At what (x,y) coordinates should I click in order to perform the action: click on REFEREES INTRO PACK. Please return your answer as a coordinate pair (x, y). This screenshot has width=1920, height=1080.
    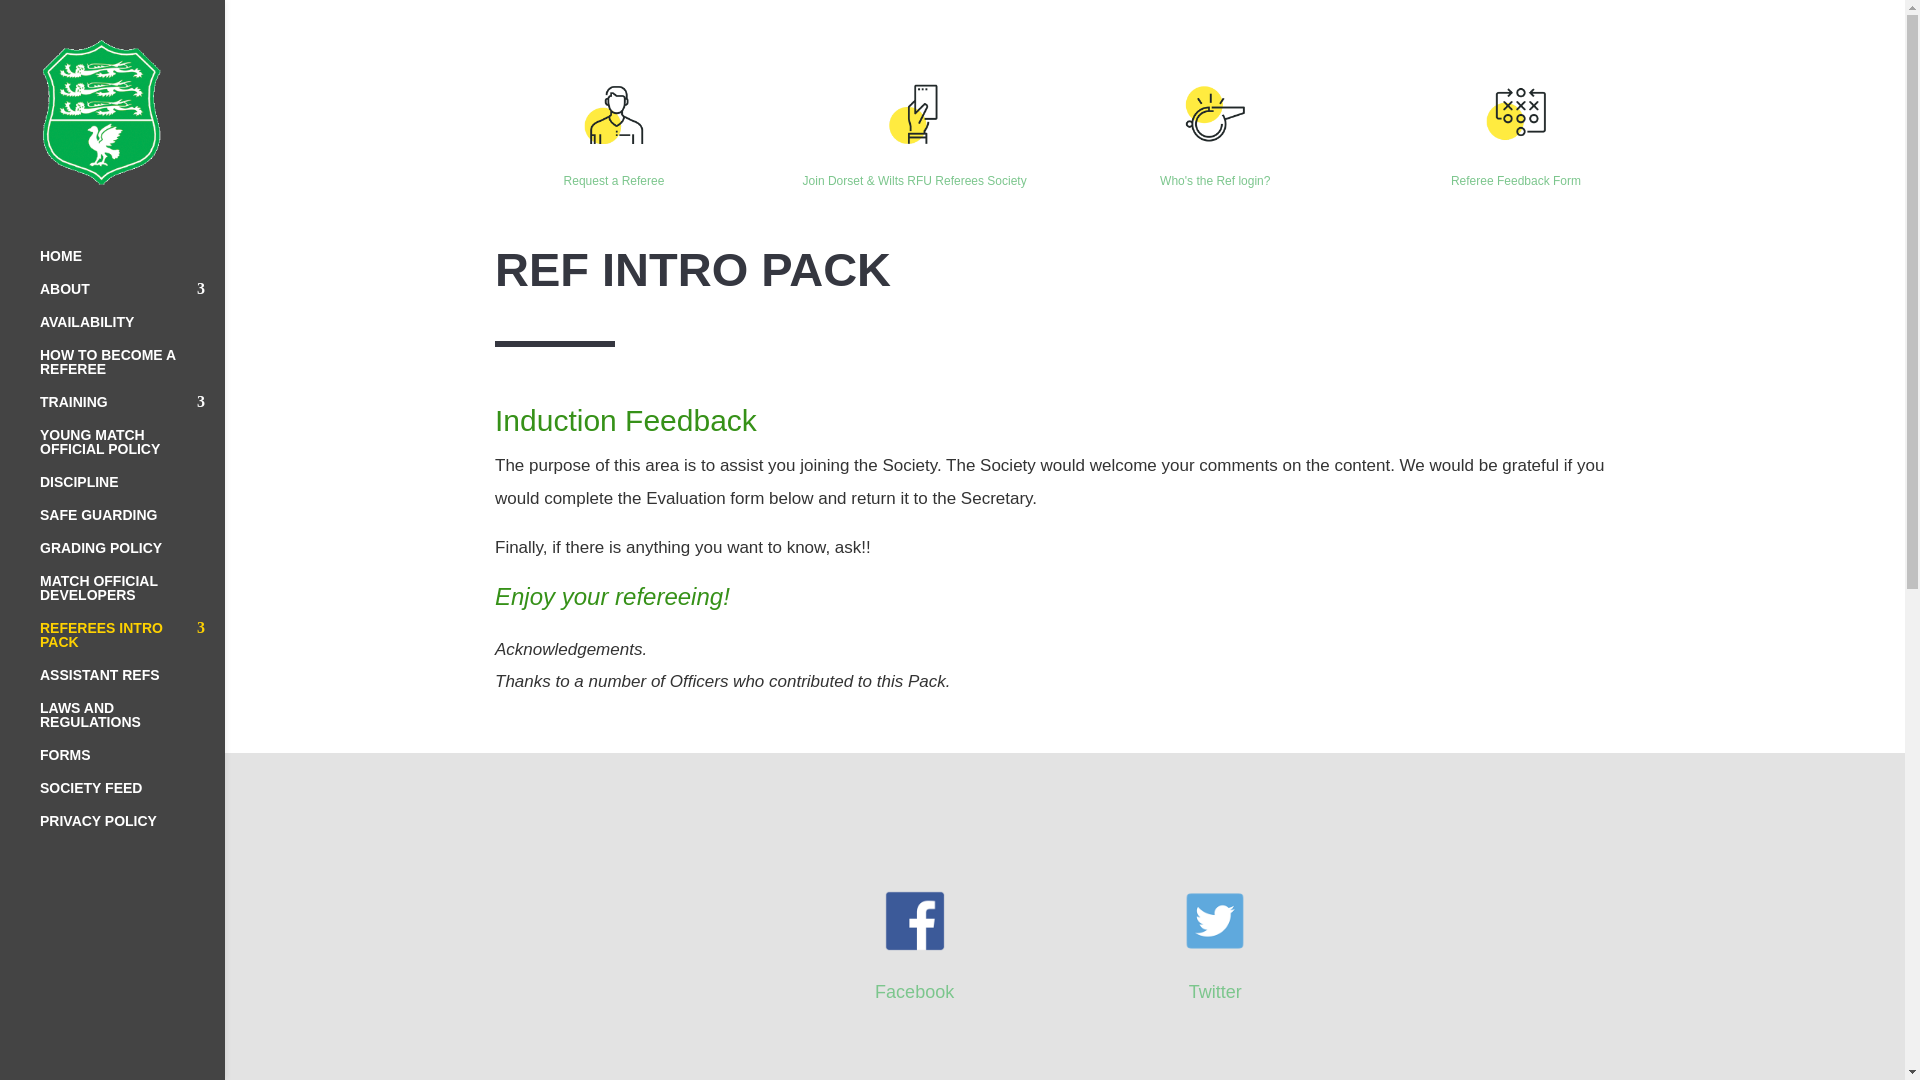
    Looking at the image, I should click on (132, 644).